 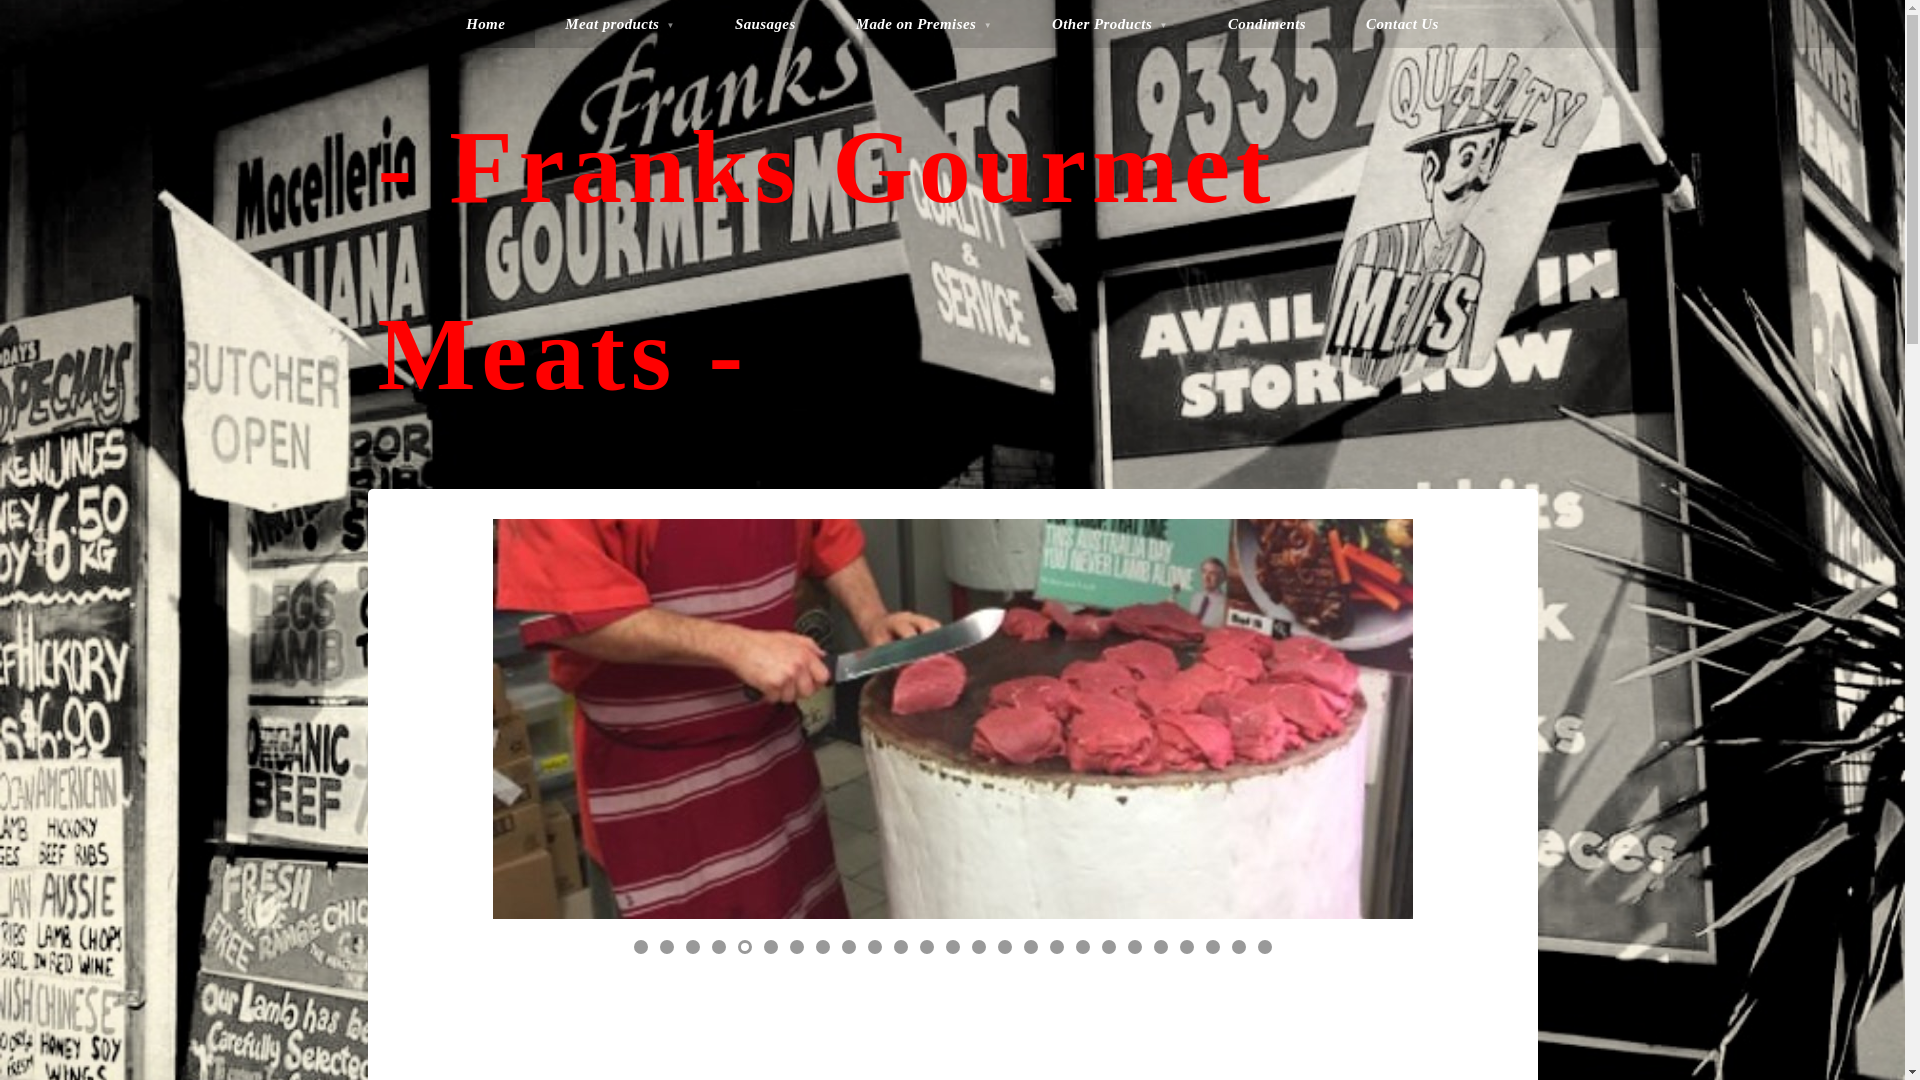 I want to click on 9, so click(x=849, y=947).